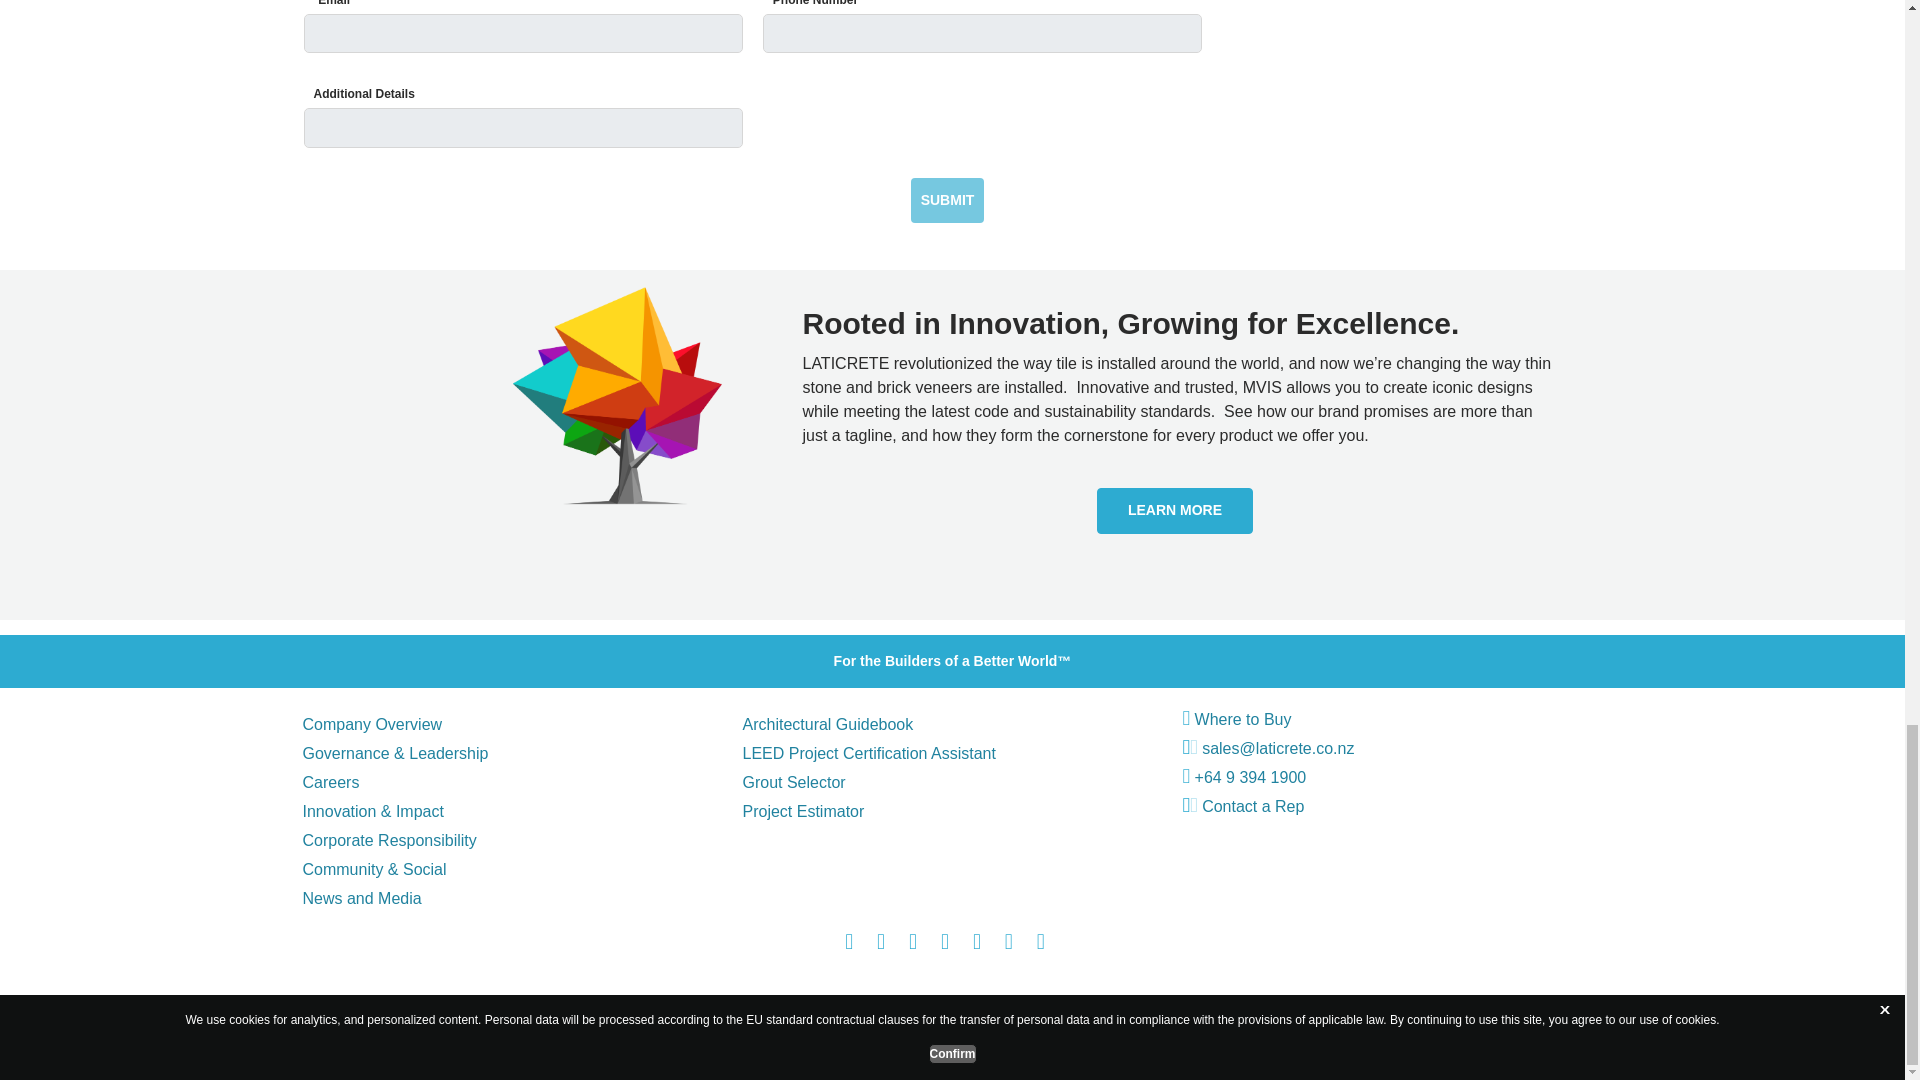 The width and height of the screenshot is (1920, 1080). Describe the element at coordinates (848, 944) in the screenshot. I see `Facebook` at that location.